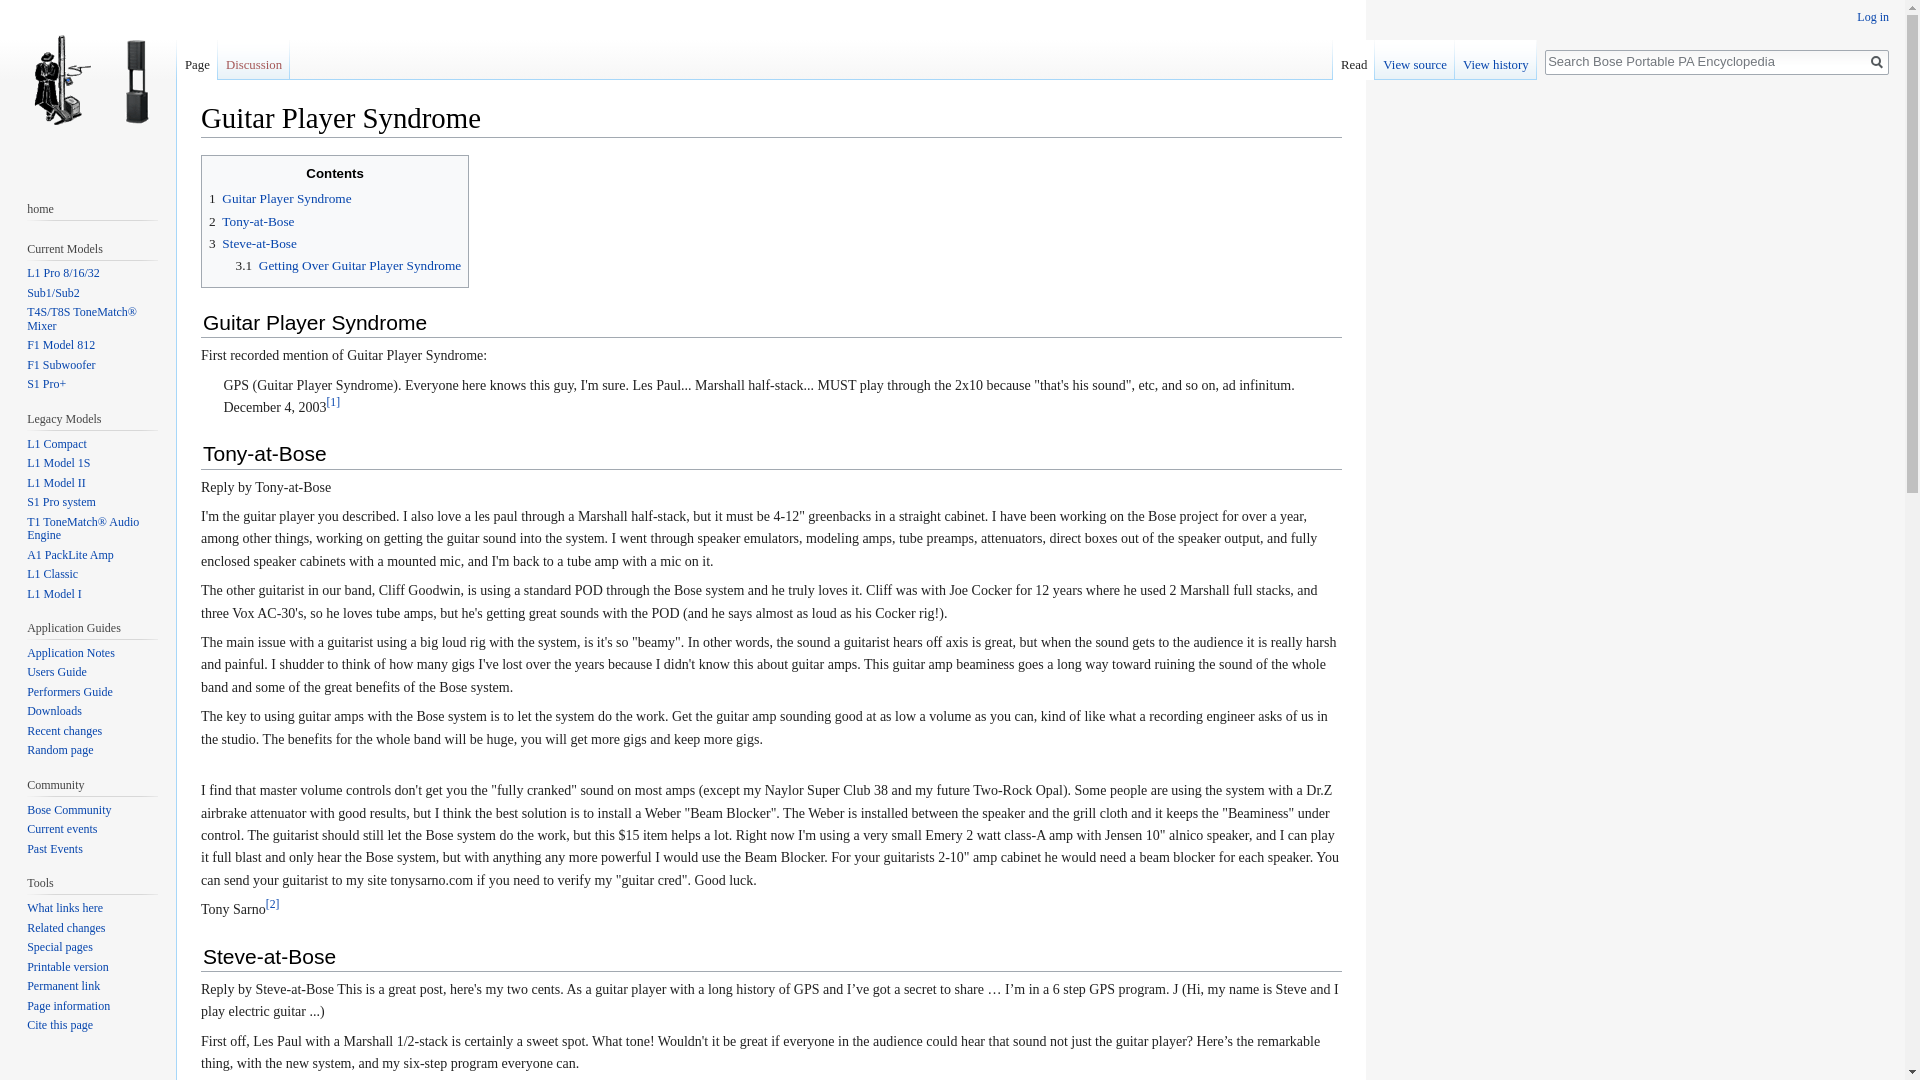  I want to click on 1 Guitar Player Syndrome, so click(280, 198).